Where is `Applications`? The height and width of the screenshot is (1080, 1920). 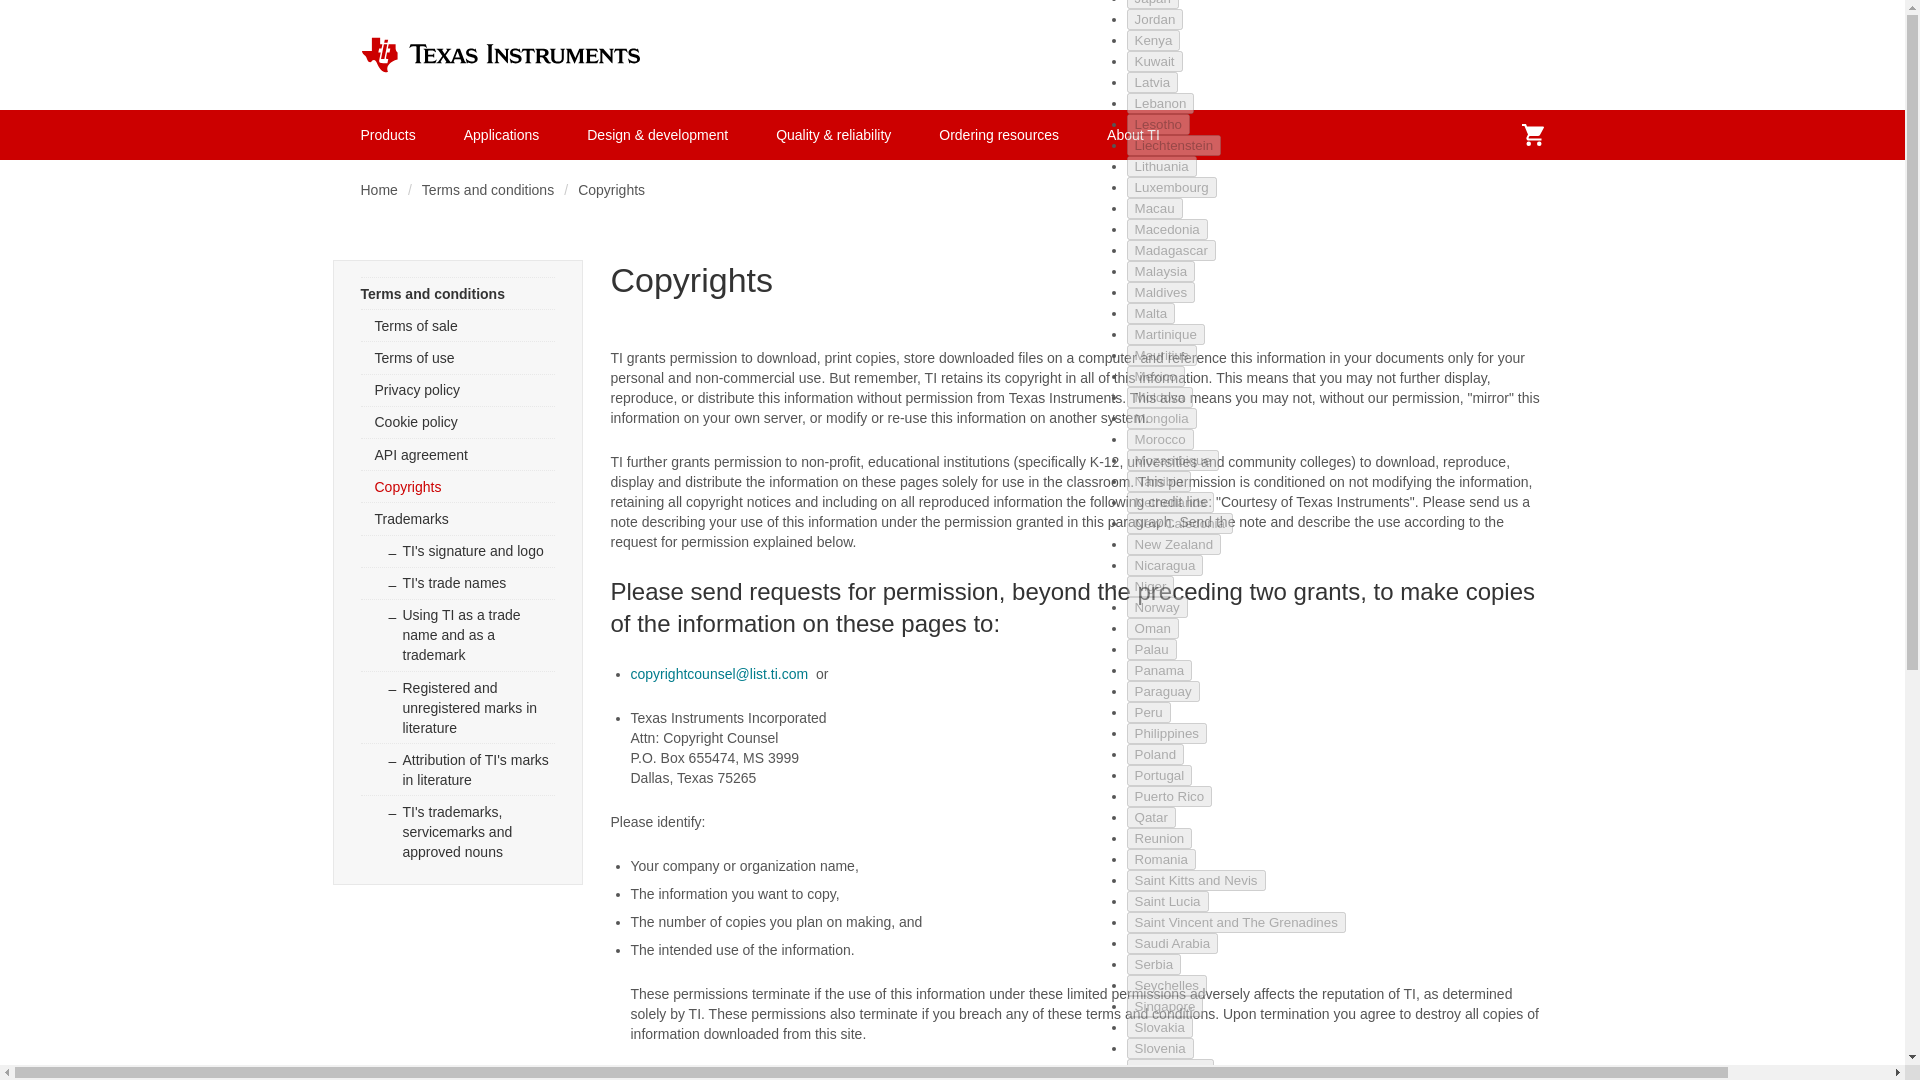
Applications is located at coordinates (502, 134).